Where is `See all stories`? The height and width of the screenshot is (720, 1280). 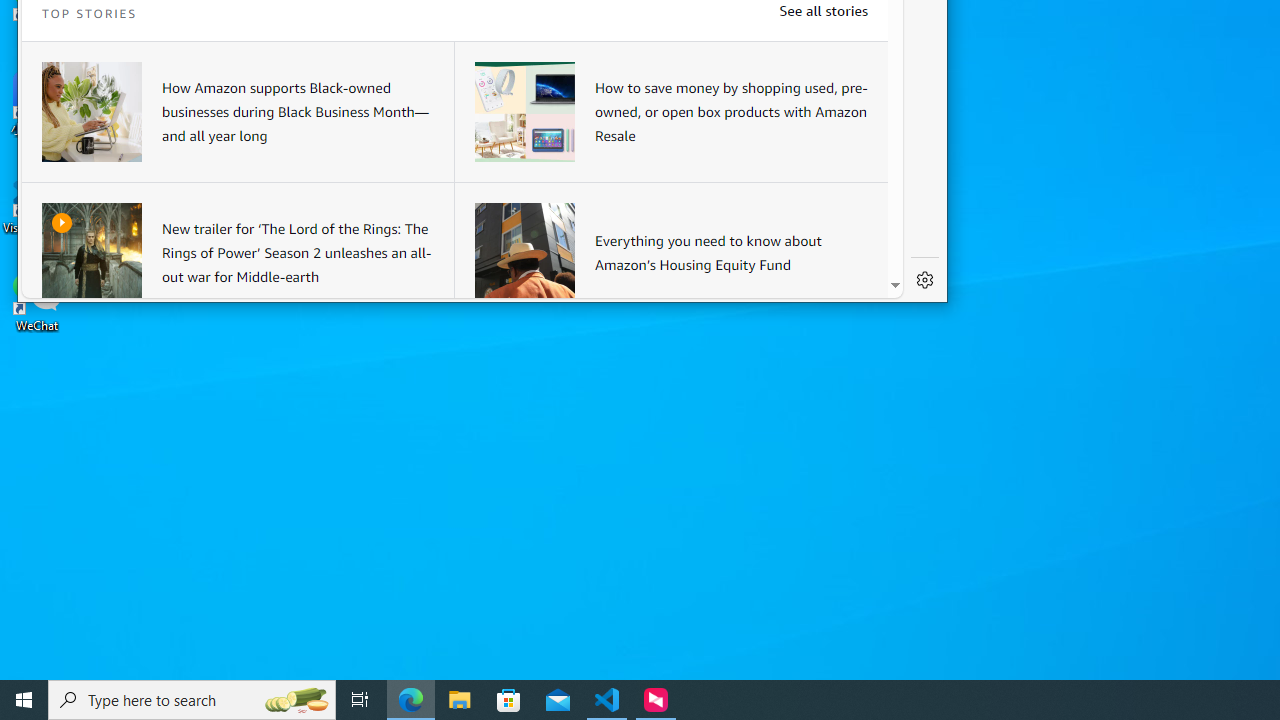 See all stories is located at coordinates (823, 10).